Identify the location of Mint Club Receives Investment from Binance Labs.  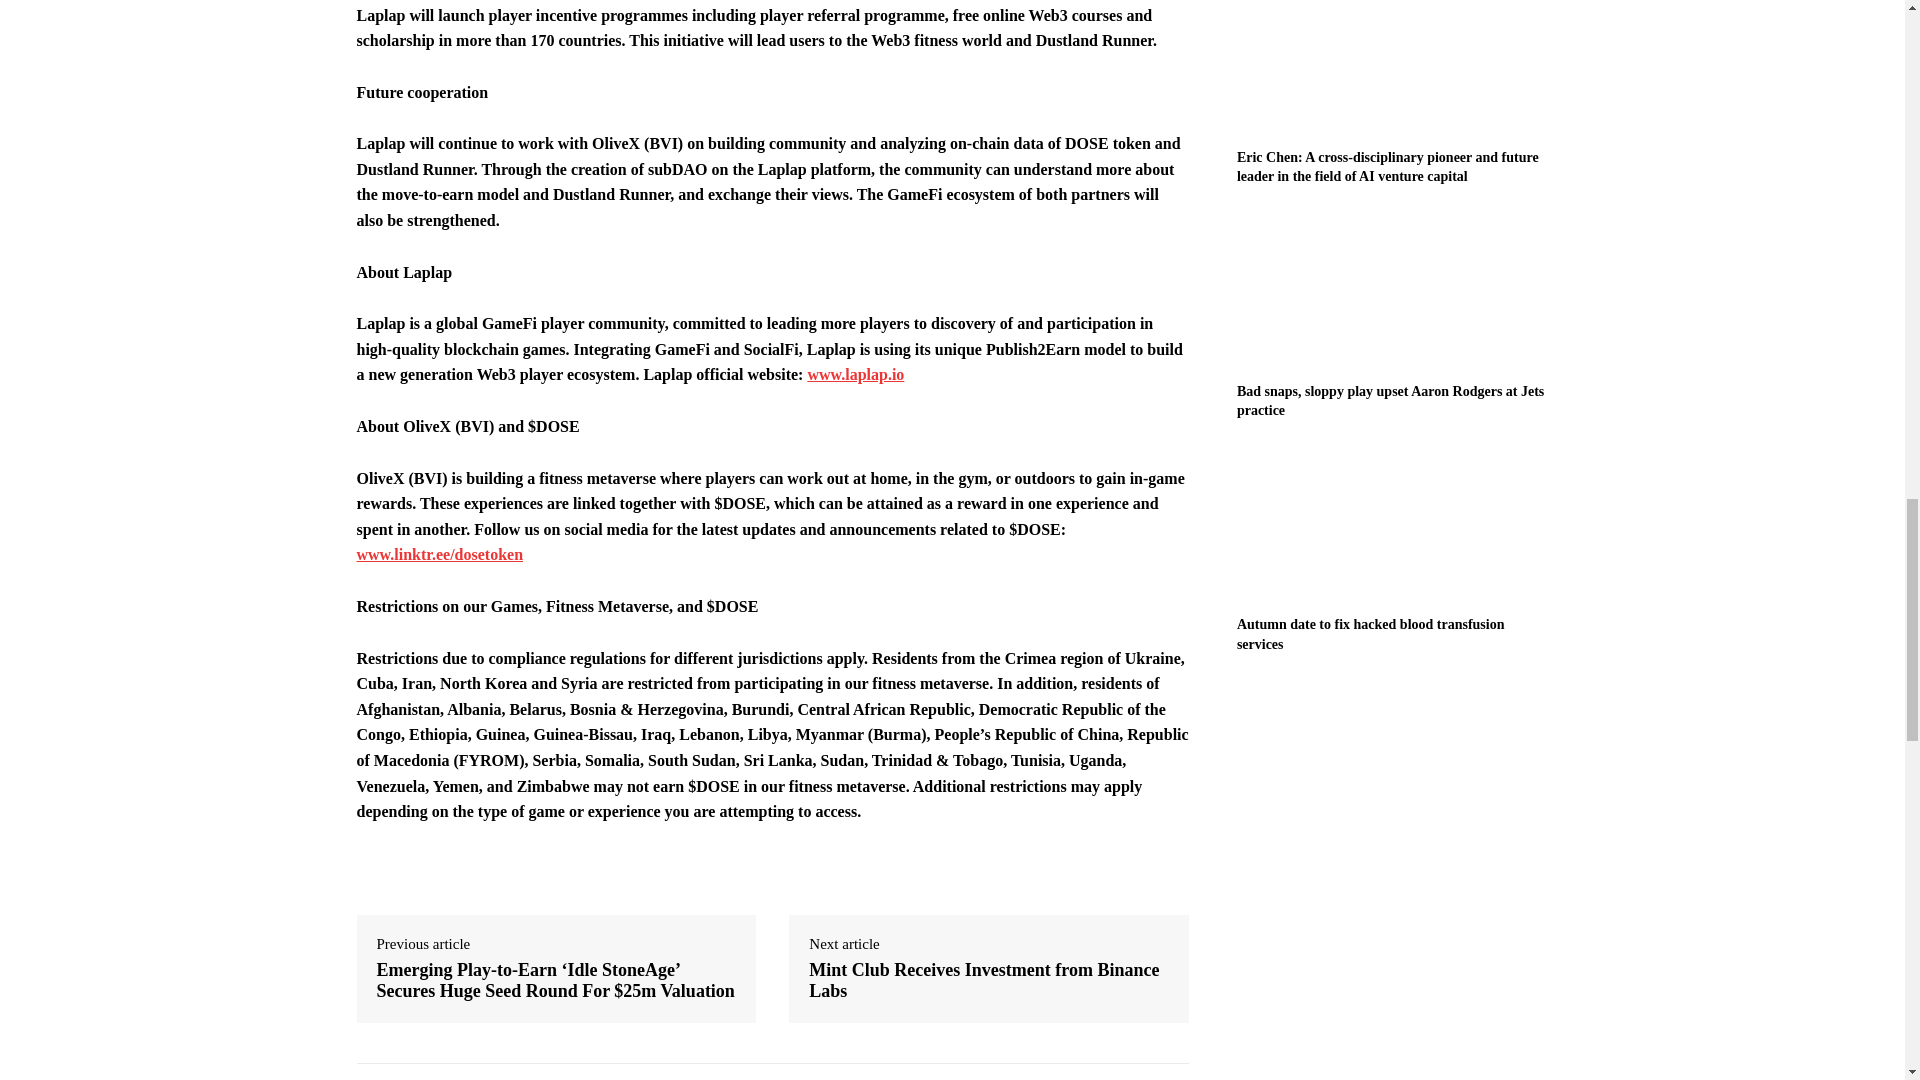
(988, 982).